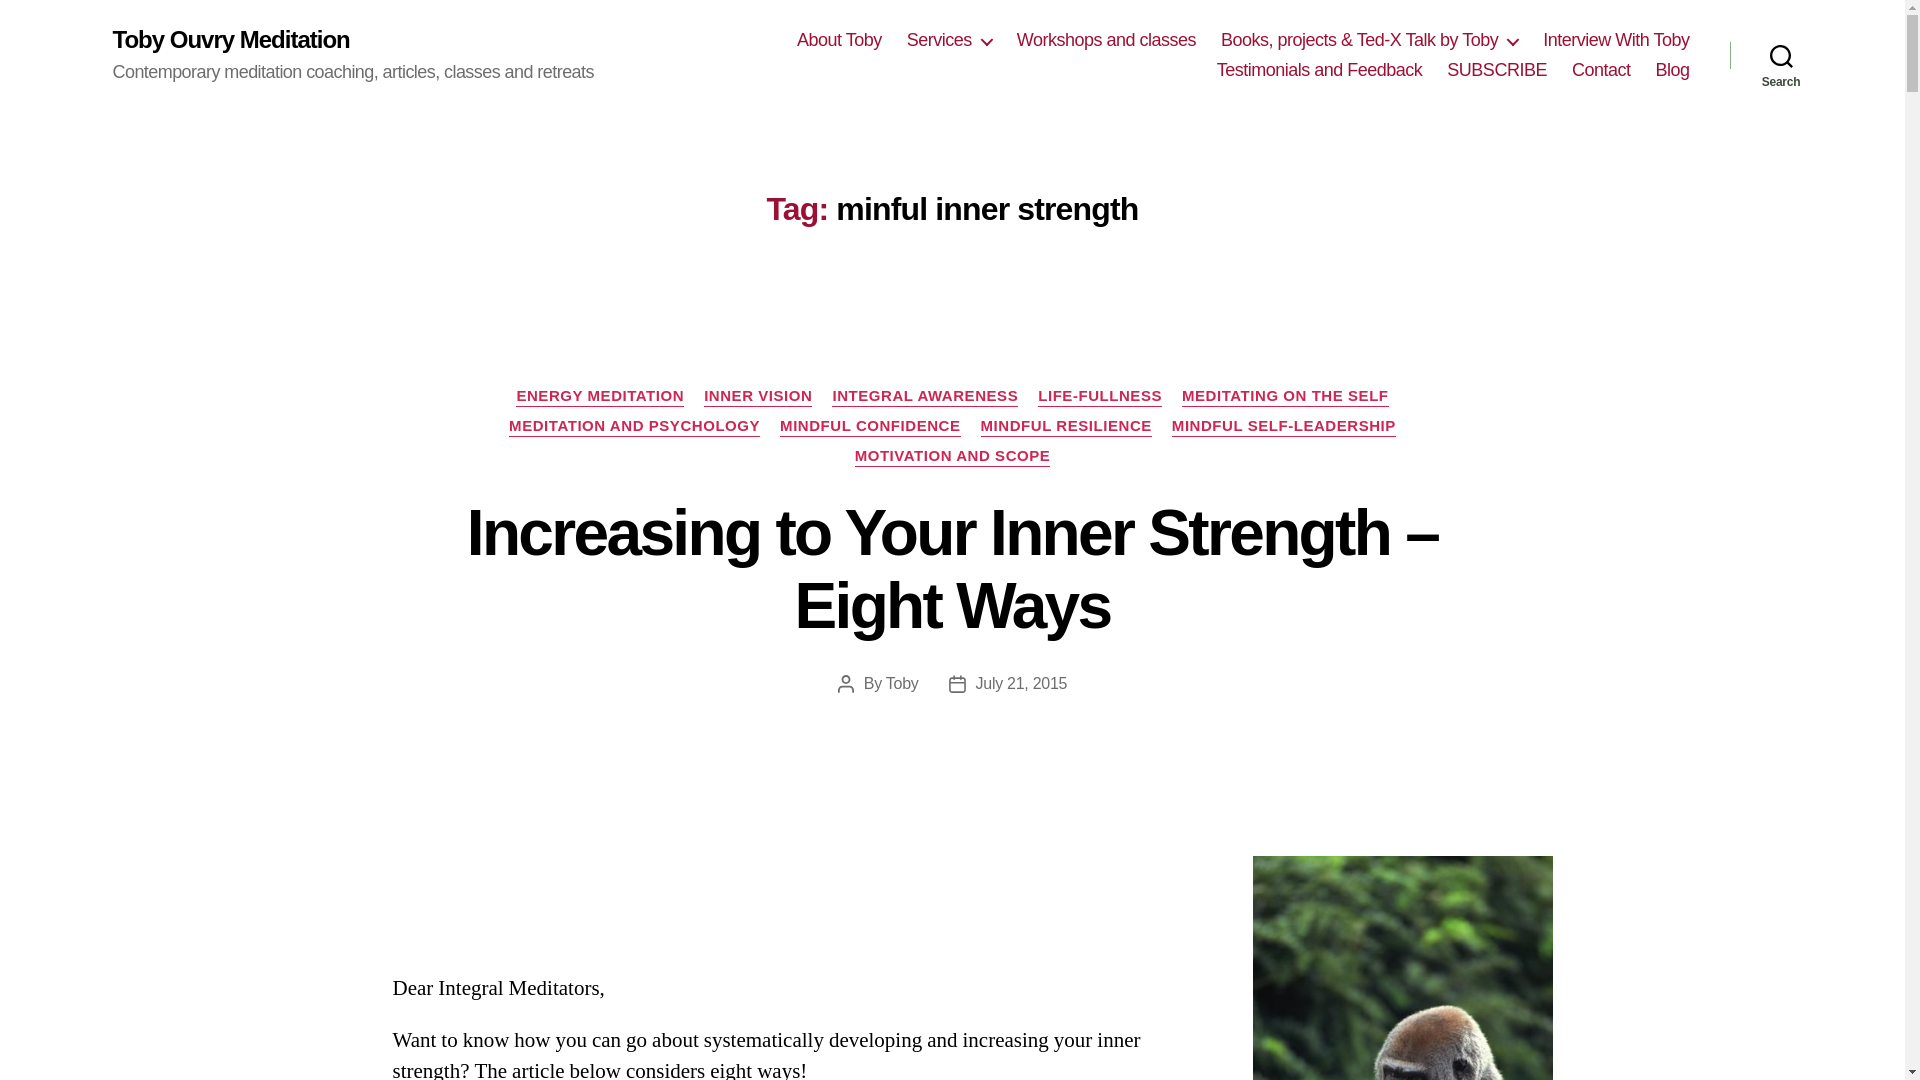 This screenshot has height=1080, width=1920. I want to click on Interview With Toby, so click(1616, 40).